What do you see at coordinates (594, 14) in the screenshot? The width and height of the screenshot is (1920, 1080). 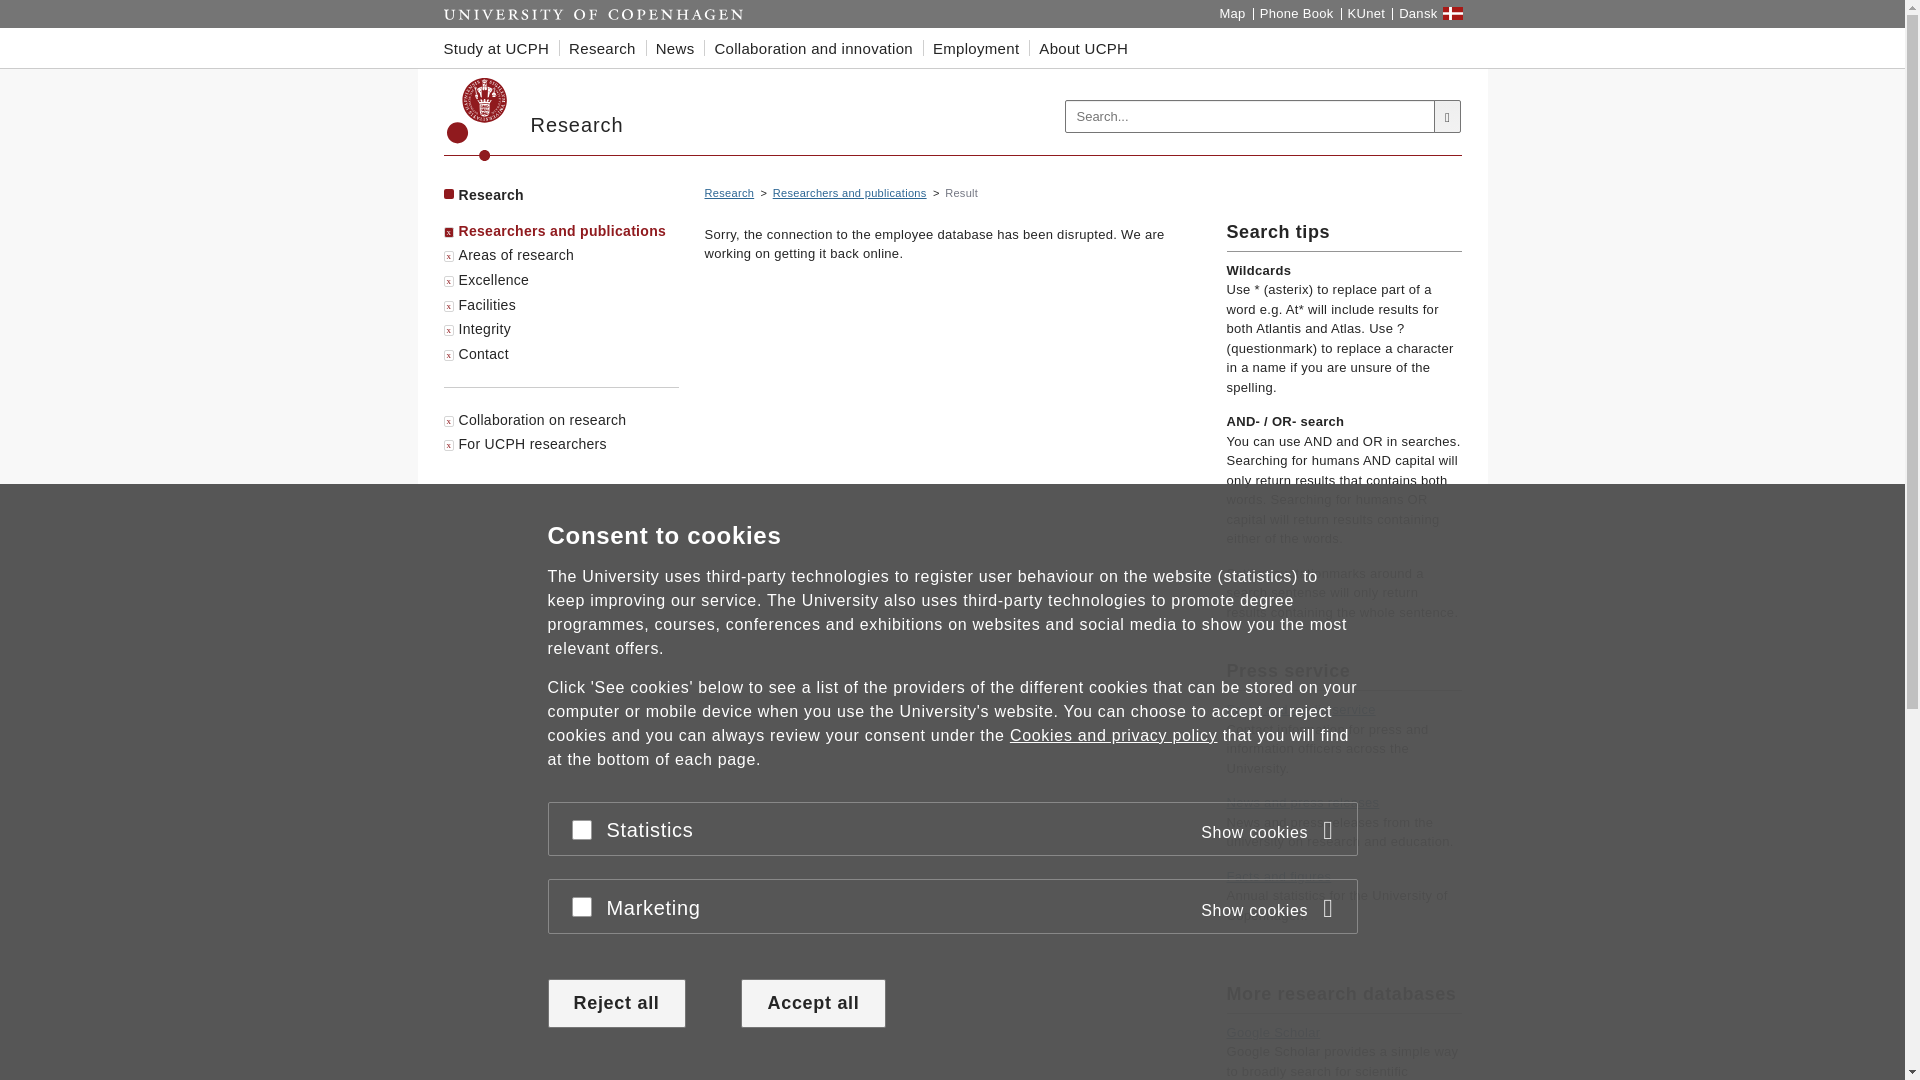 I see `Start` at bounding box center [594, 14].